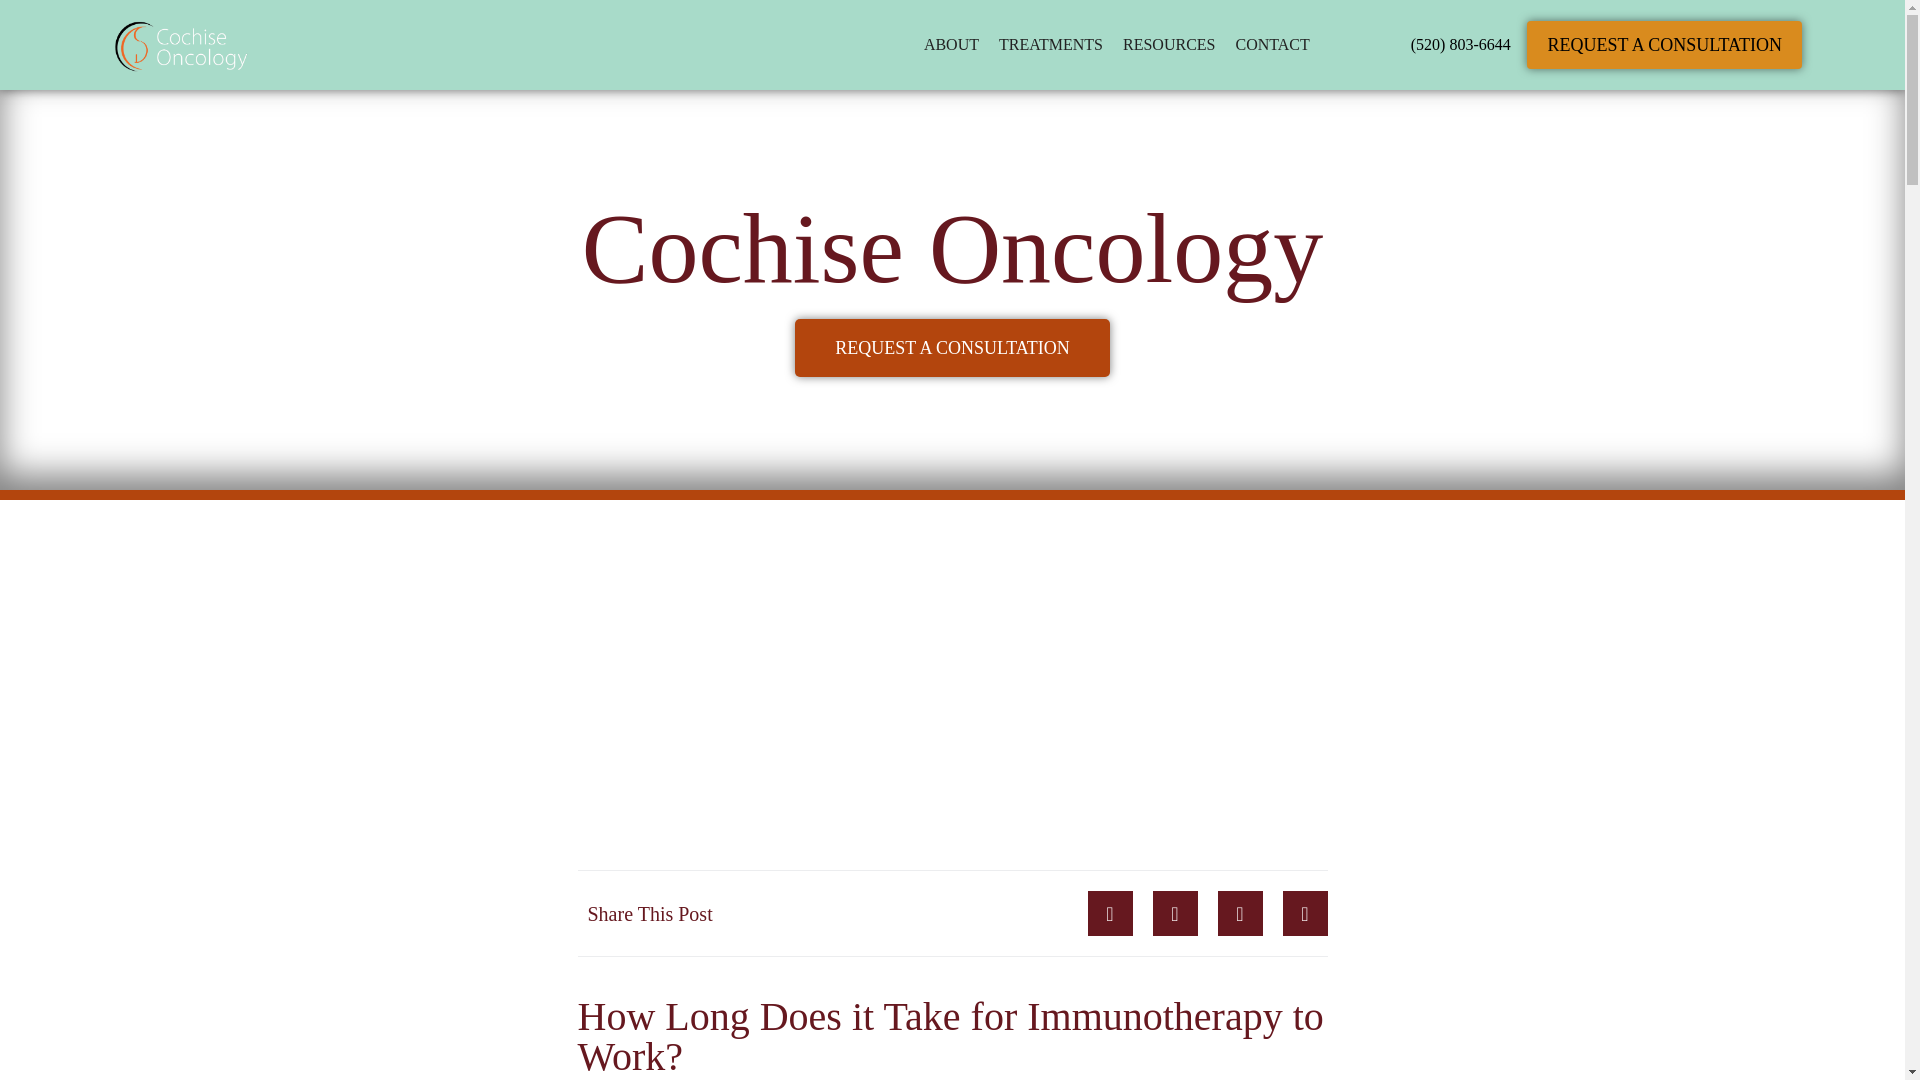  Describe the element at coordinates (1050, 44) in the screenshot. I see `TREATMENTS` at that location.